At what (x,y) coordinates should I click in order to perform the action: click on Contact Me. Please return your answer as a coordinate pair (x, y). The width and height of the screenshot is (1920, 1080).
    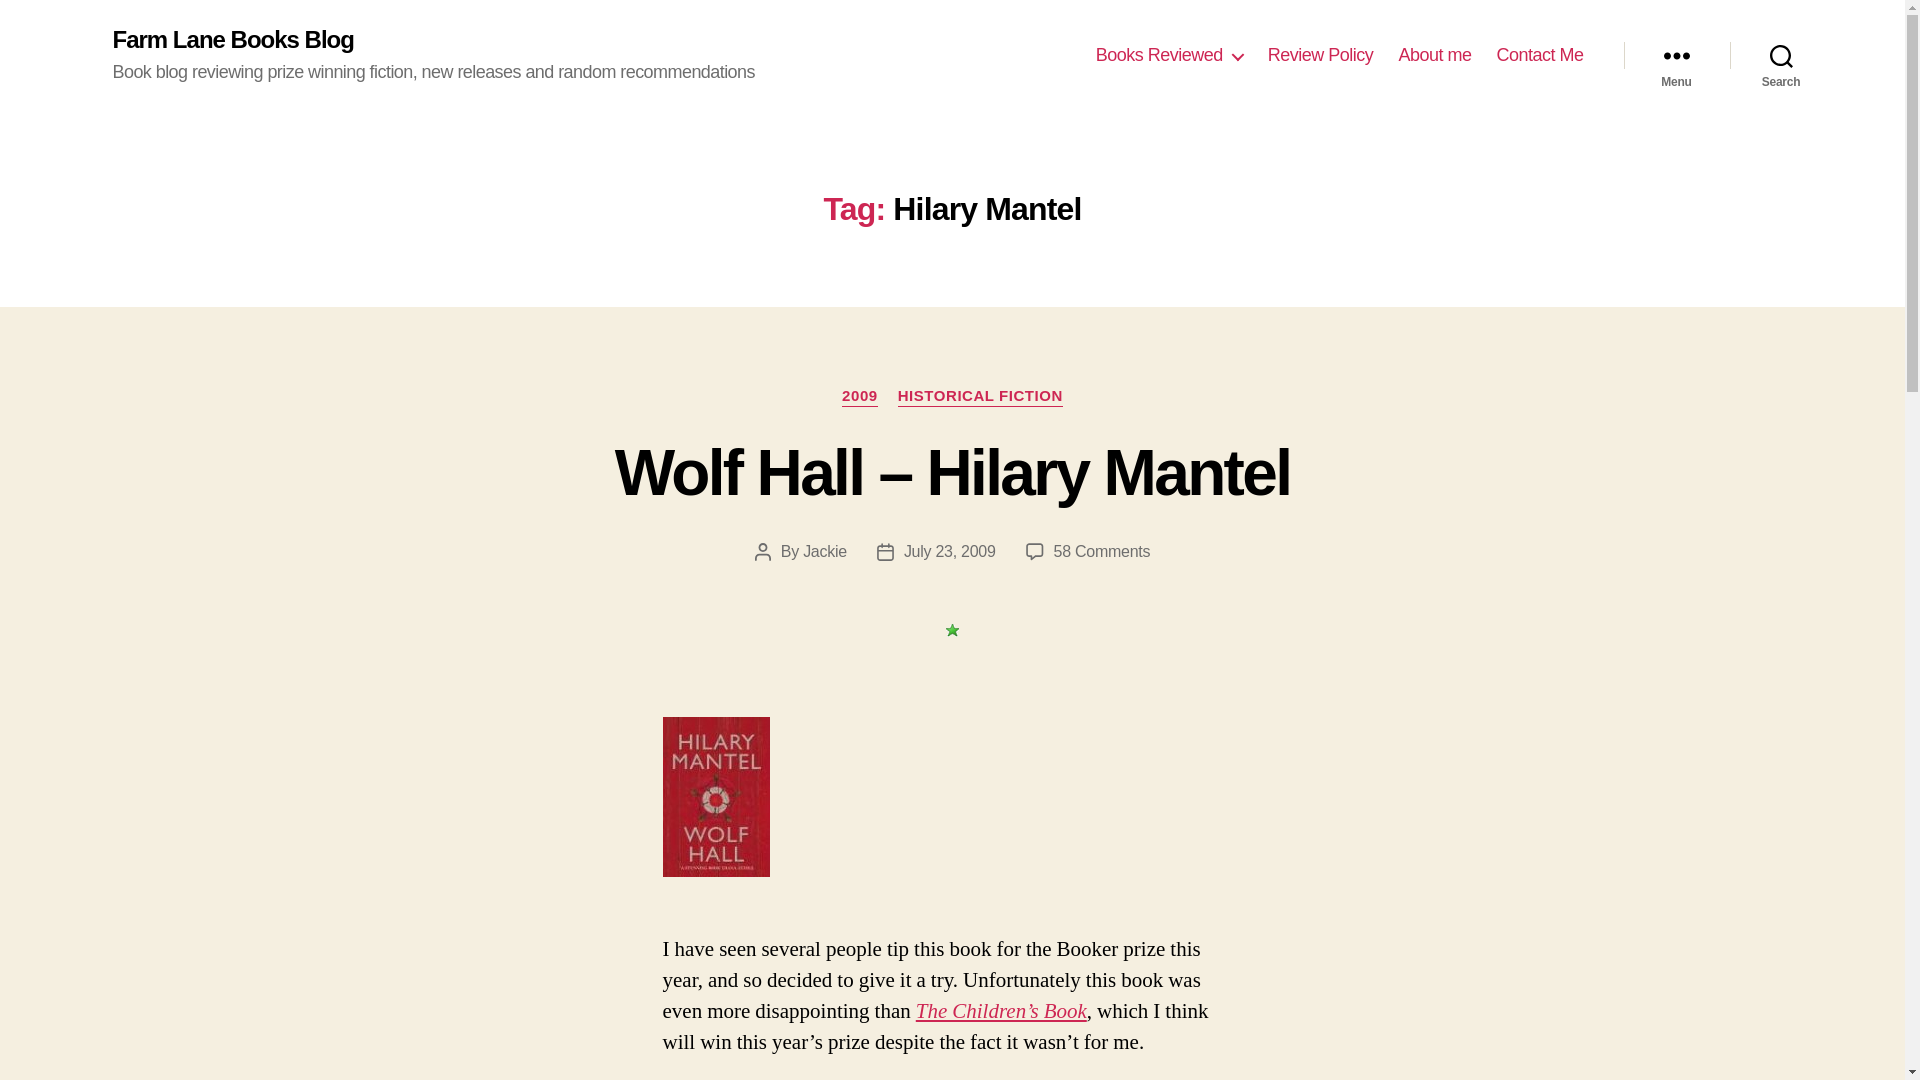
    Looking at the image, I should click on (1538, 56).